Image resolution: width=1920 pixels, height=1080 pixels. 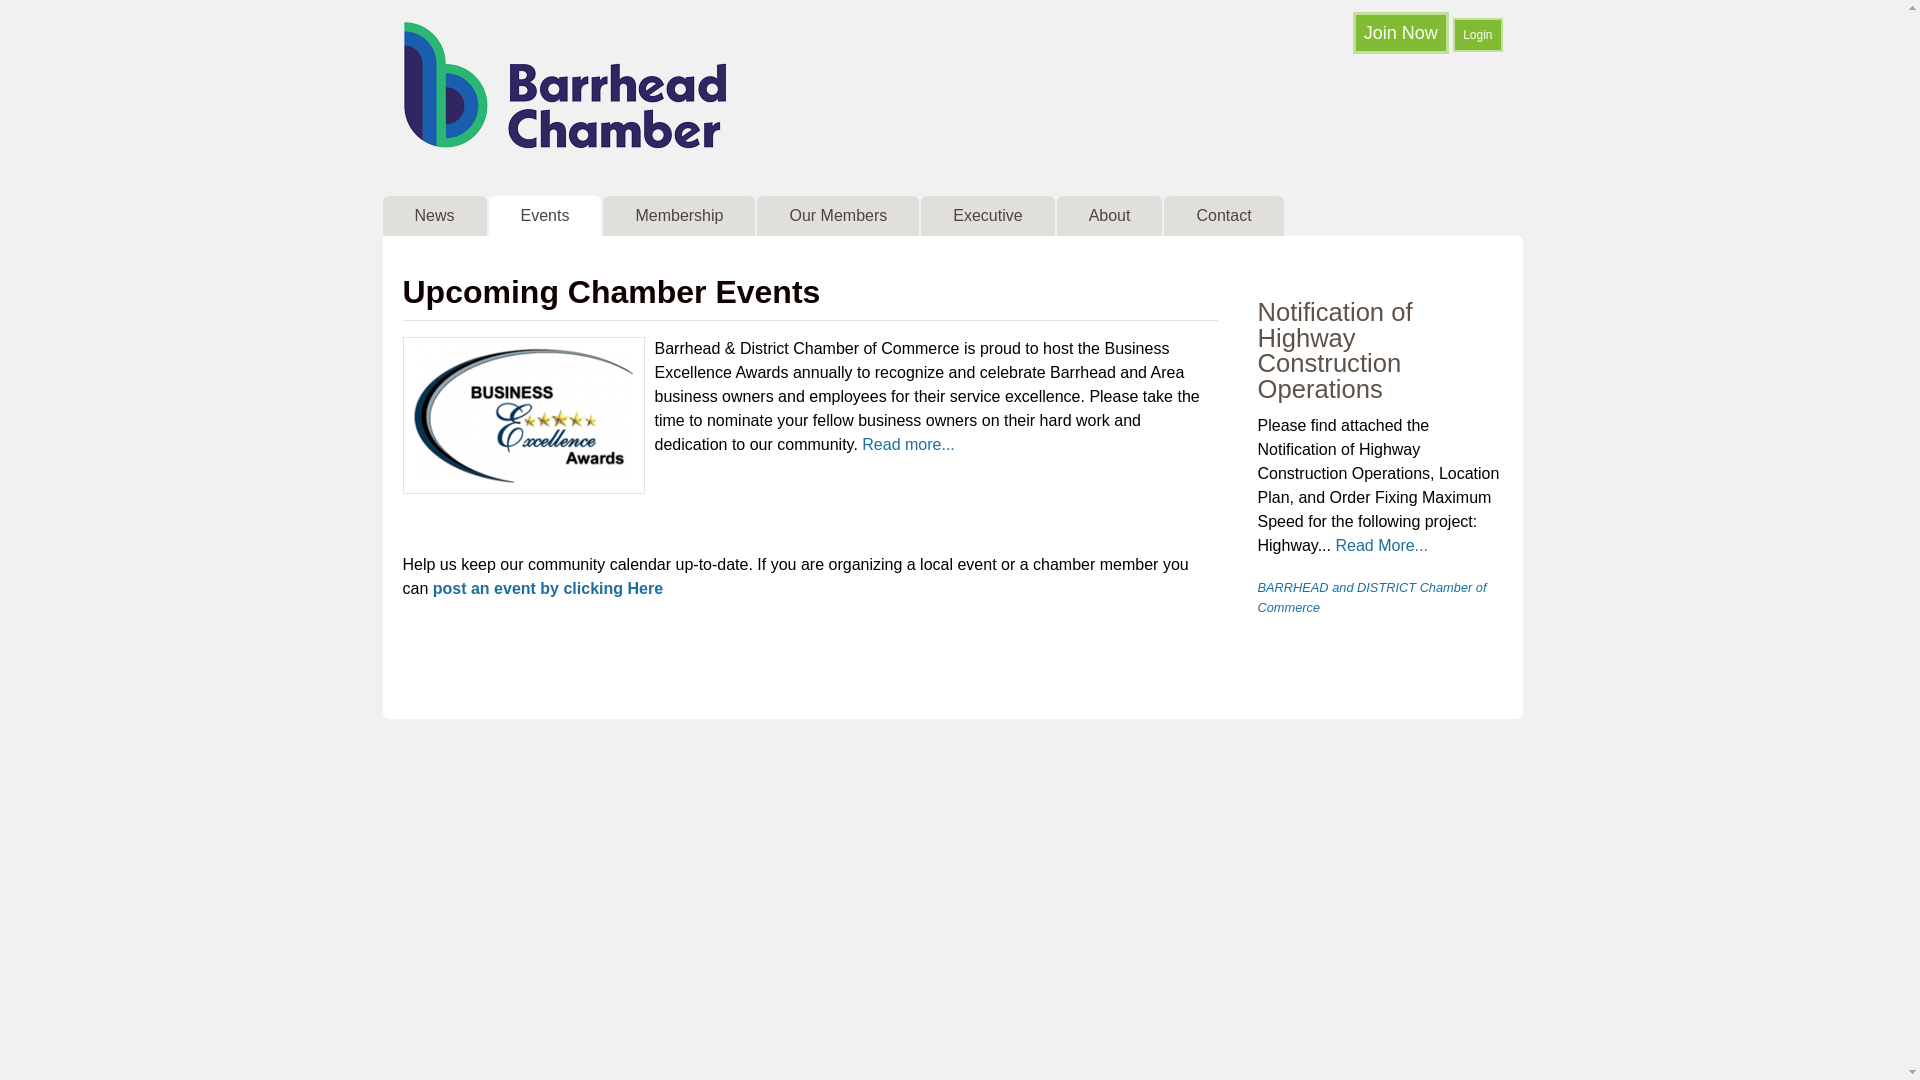 What do you see at coordinates (1372, 597) in the screenshot?
I see `BARRHEAD and DISTRICT Chamber of Commerce` at bounding box center [1372, 597].